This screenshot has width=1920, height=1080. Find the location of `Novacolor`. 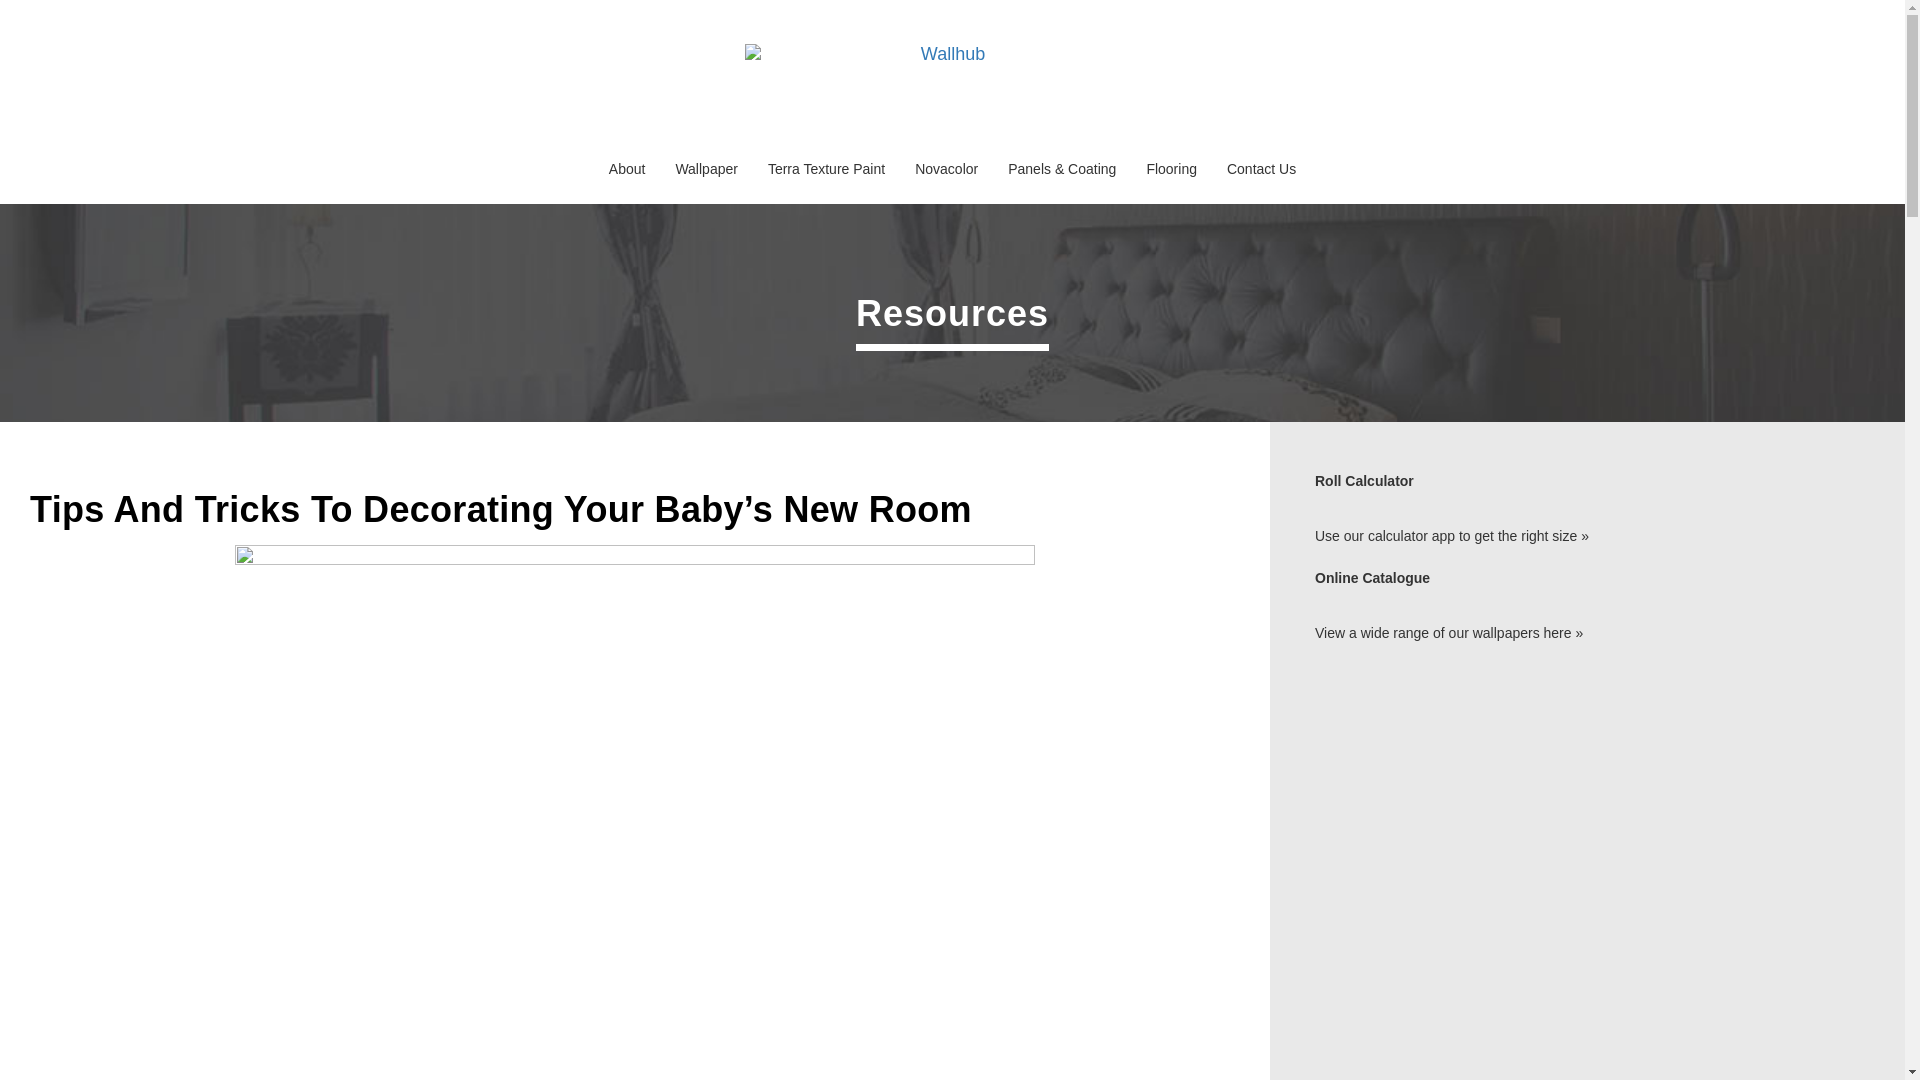

Novacolor is located at coordinates (946, 168).